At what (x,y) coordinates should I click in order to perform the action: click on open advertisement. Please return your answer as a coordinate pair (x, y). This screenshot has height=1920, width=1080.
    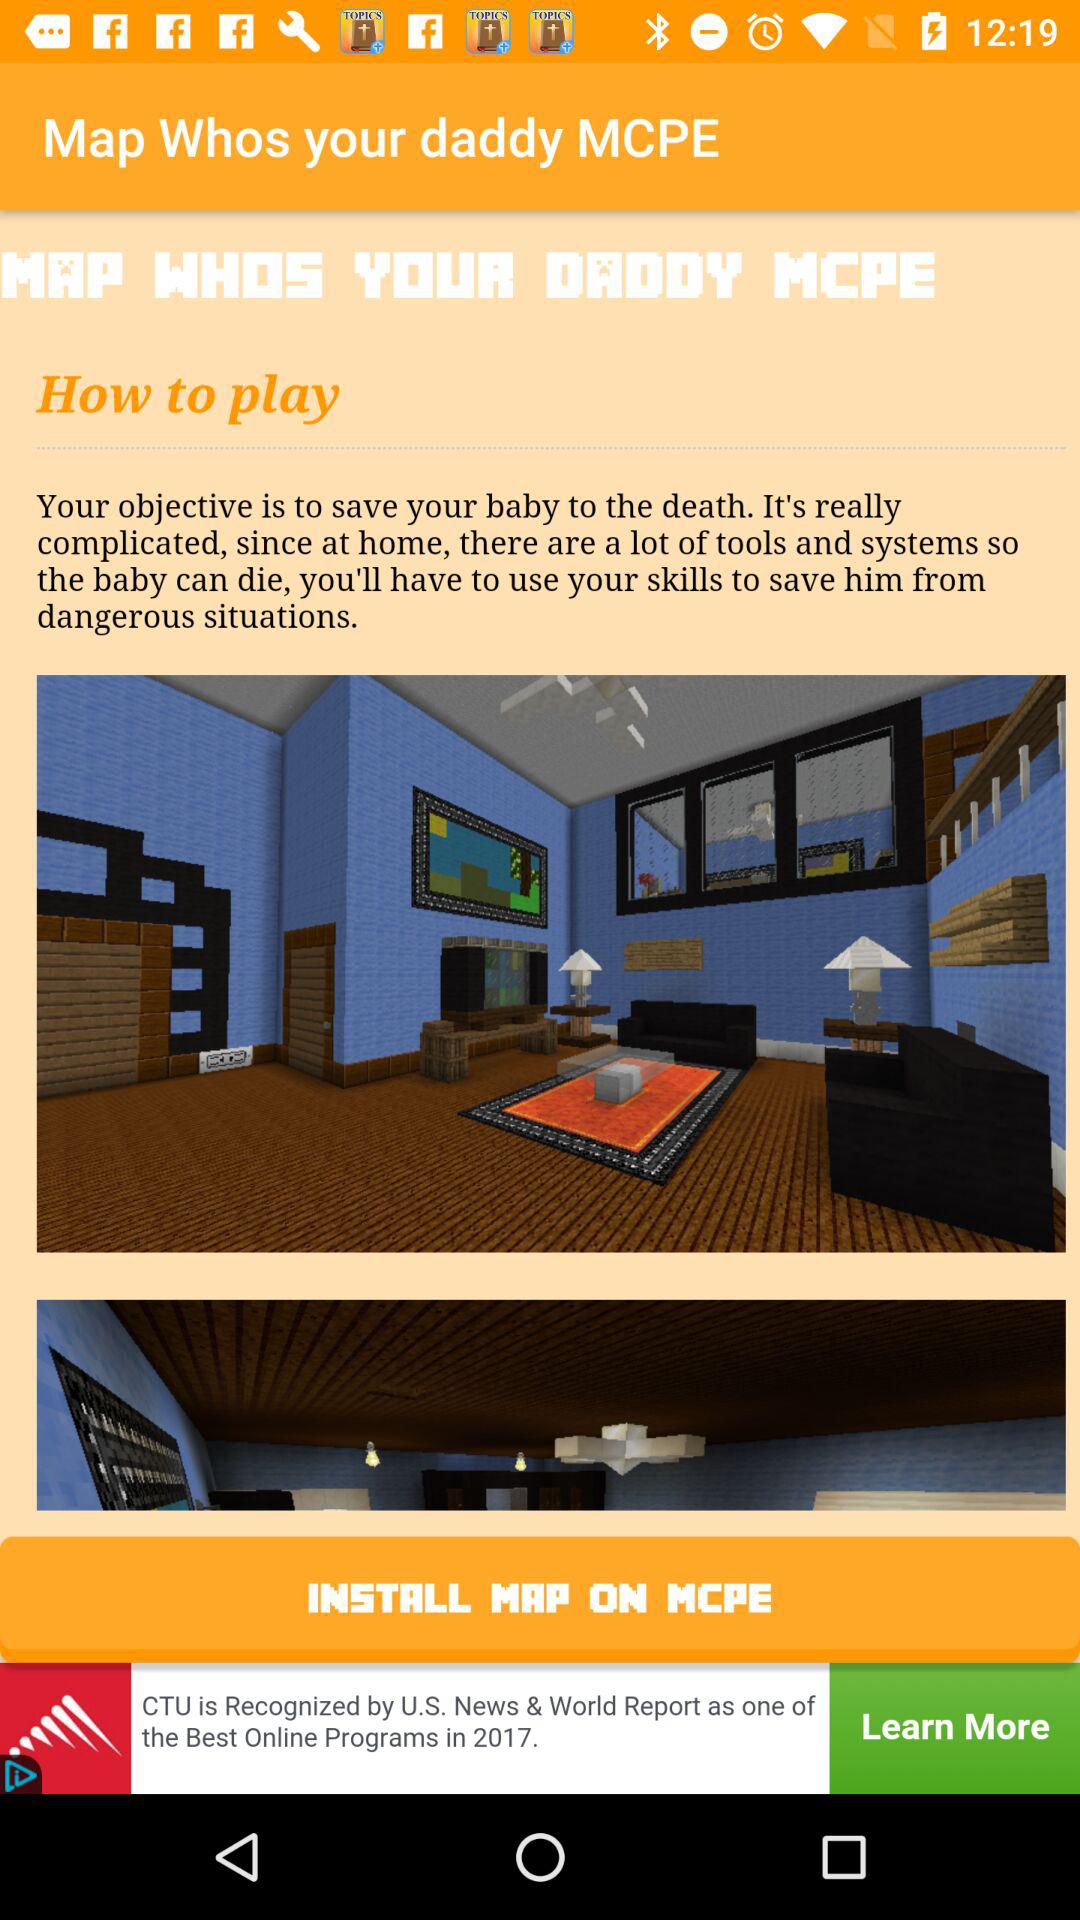
    Looking at the image, I should click on (540, 1728).